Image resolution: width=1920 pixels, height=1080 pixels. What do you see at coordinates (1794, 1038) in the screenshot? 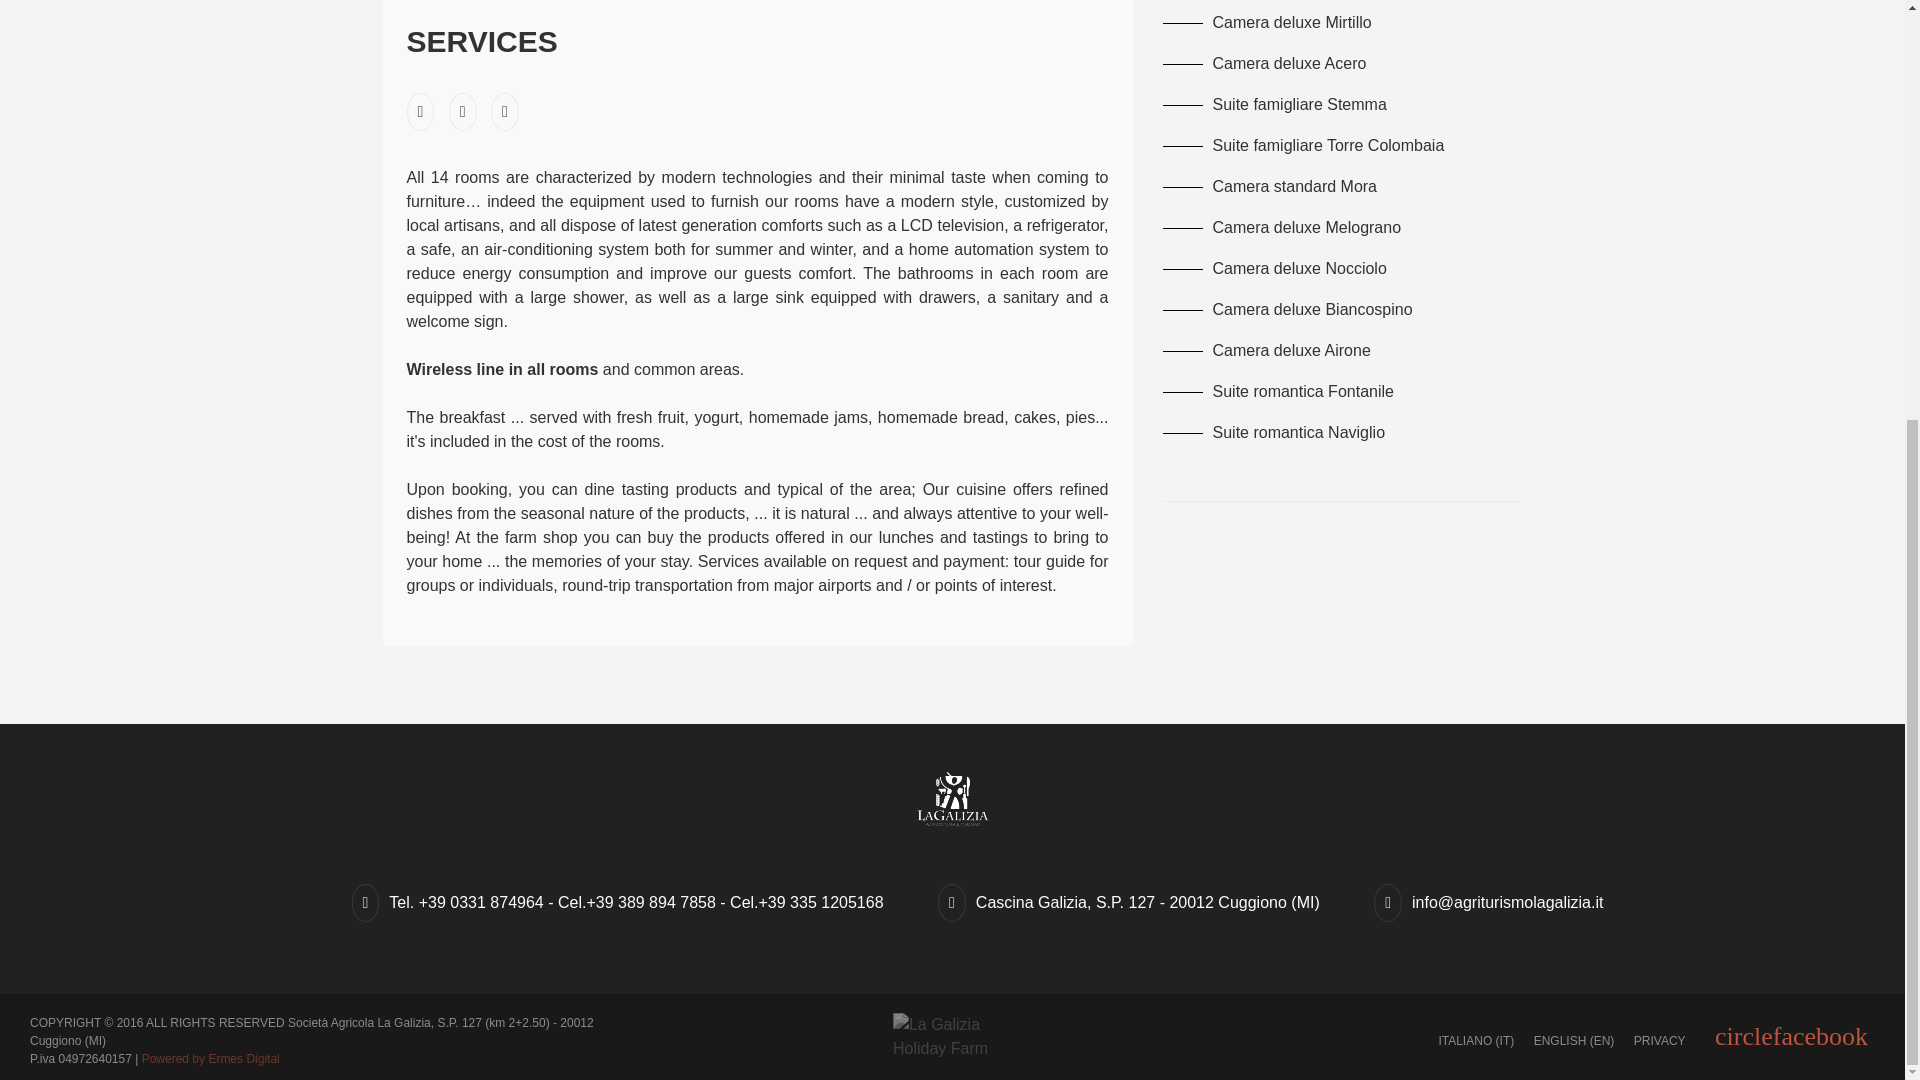
I see `circlefacebook` at bounding box center [1794, 1038].